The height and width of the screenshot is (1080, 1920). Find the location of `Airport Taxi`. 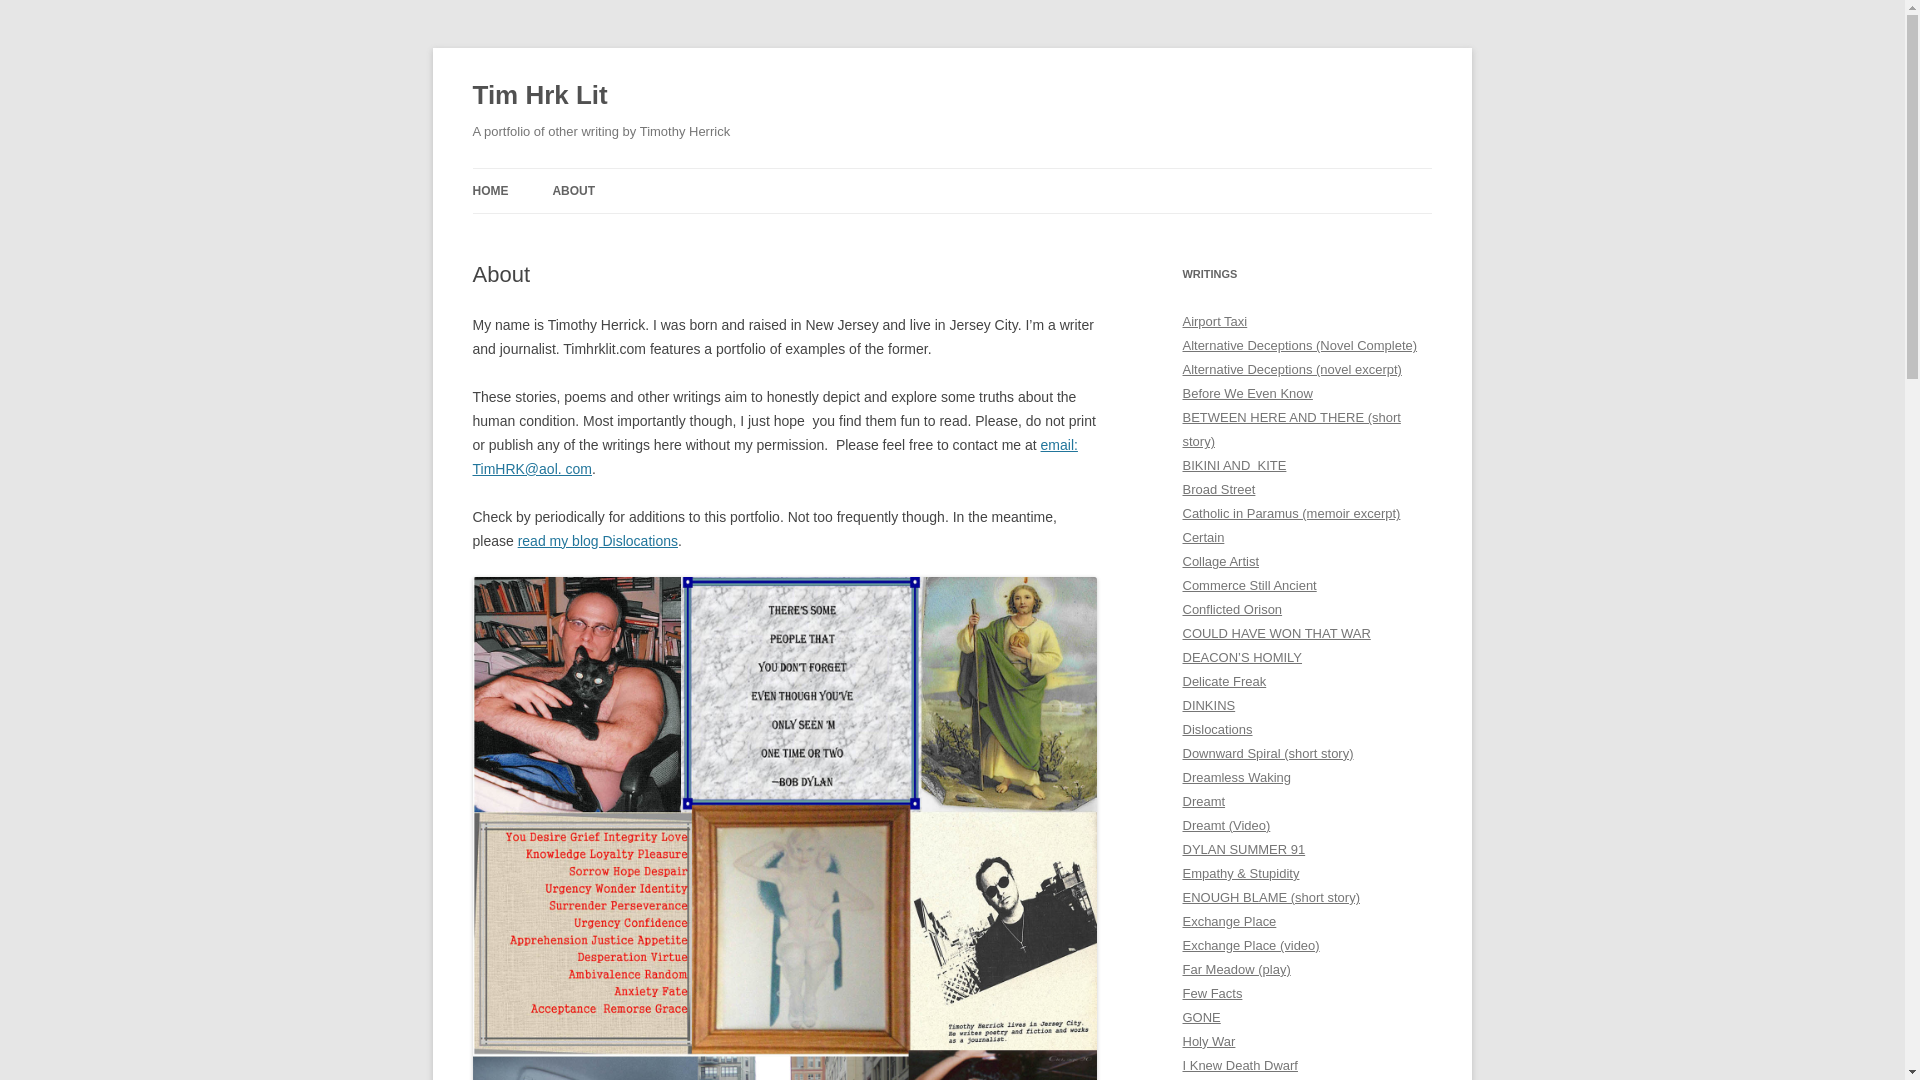

Airport Taxi is located at coordinates (1214, 322).